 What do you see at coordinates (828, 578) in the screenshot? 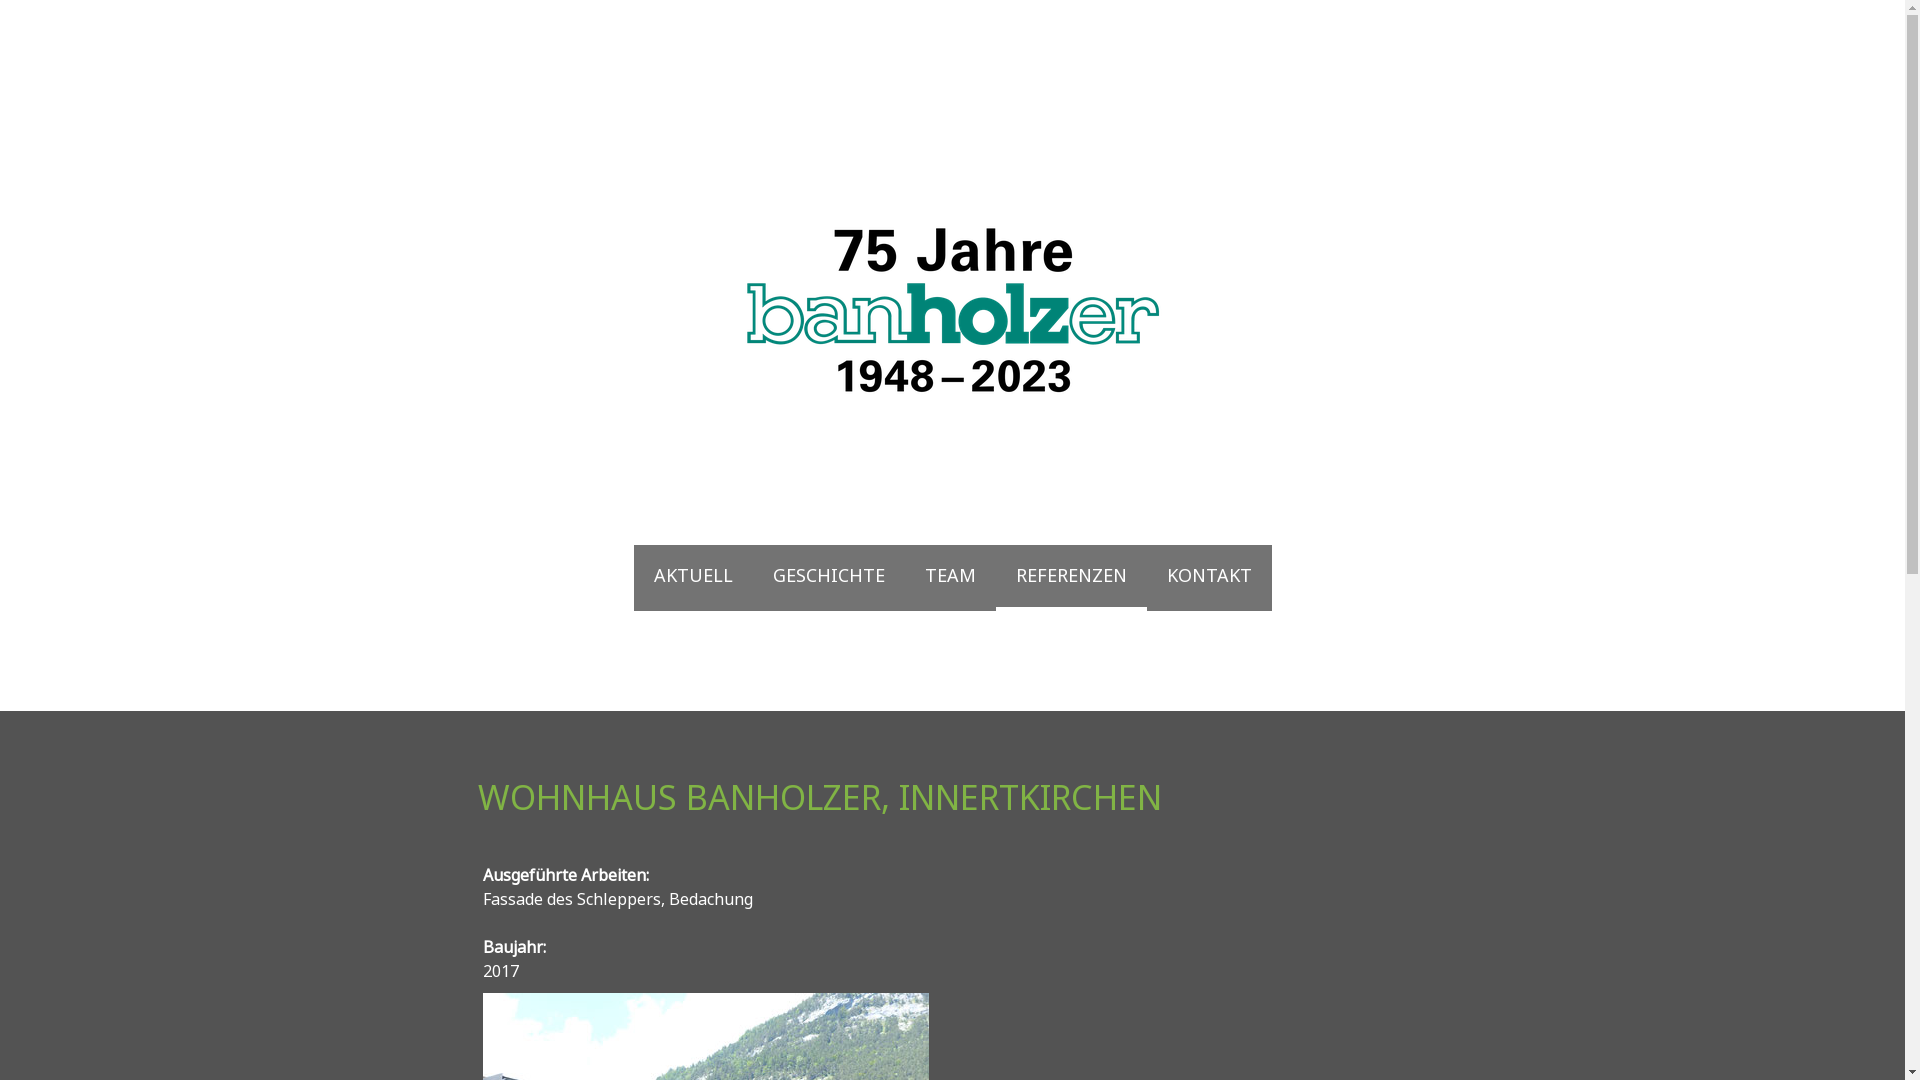
I see `GESCHICHTE` at bounding box center [828, 578].